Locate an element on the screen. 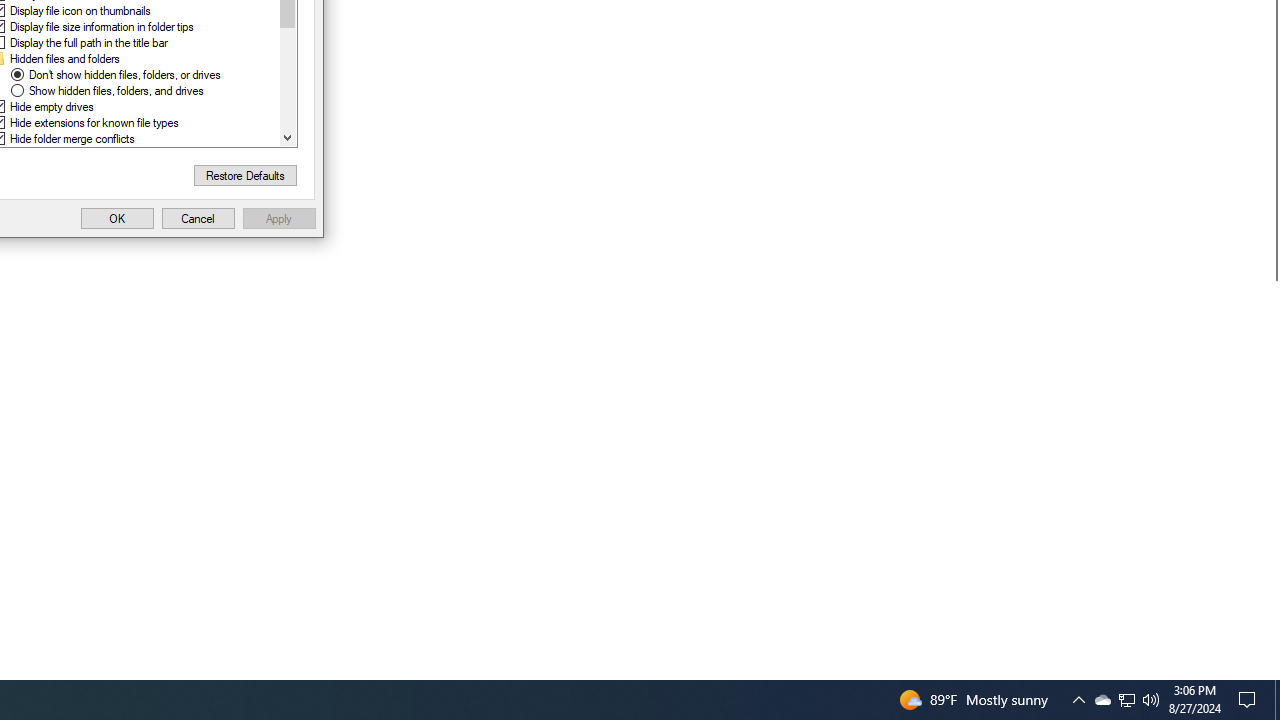 The height and width of the screenshot is (720, 1280). Cancel is located at coordinates (198, 218).